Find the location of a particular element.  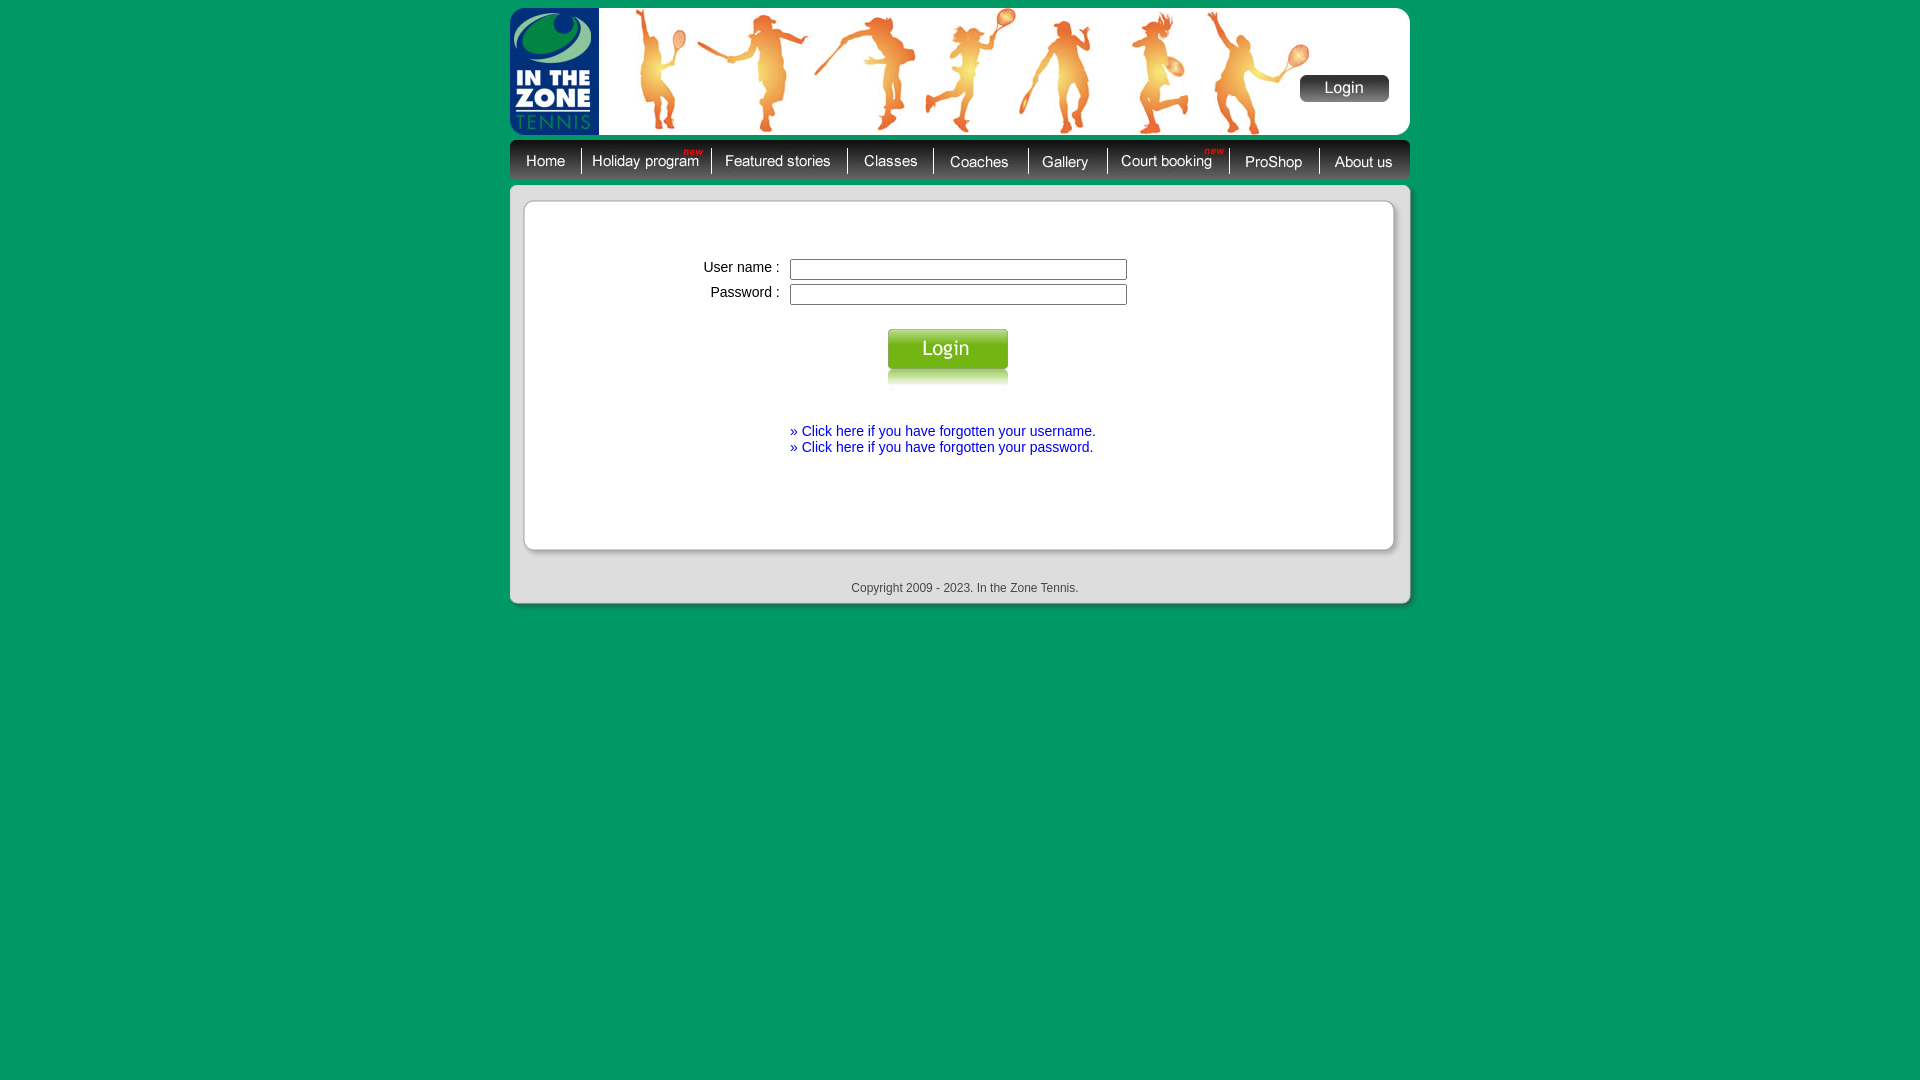

Proshop is located at coordinates (1274, 160).